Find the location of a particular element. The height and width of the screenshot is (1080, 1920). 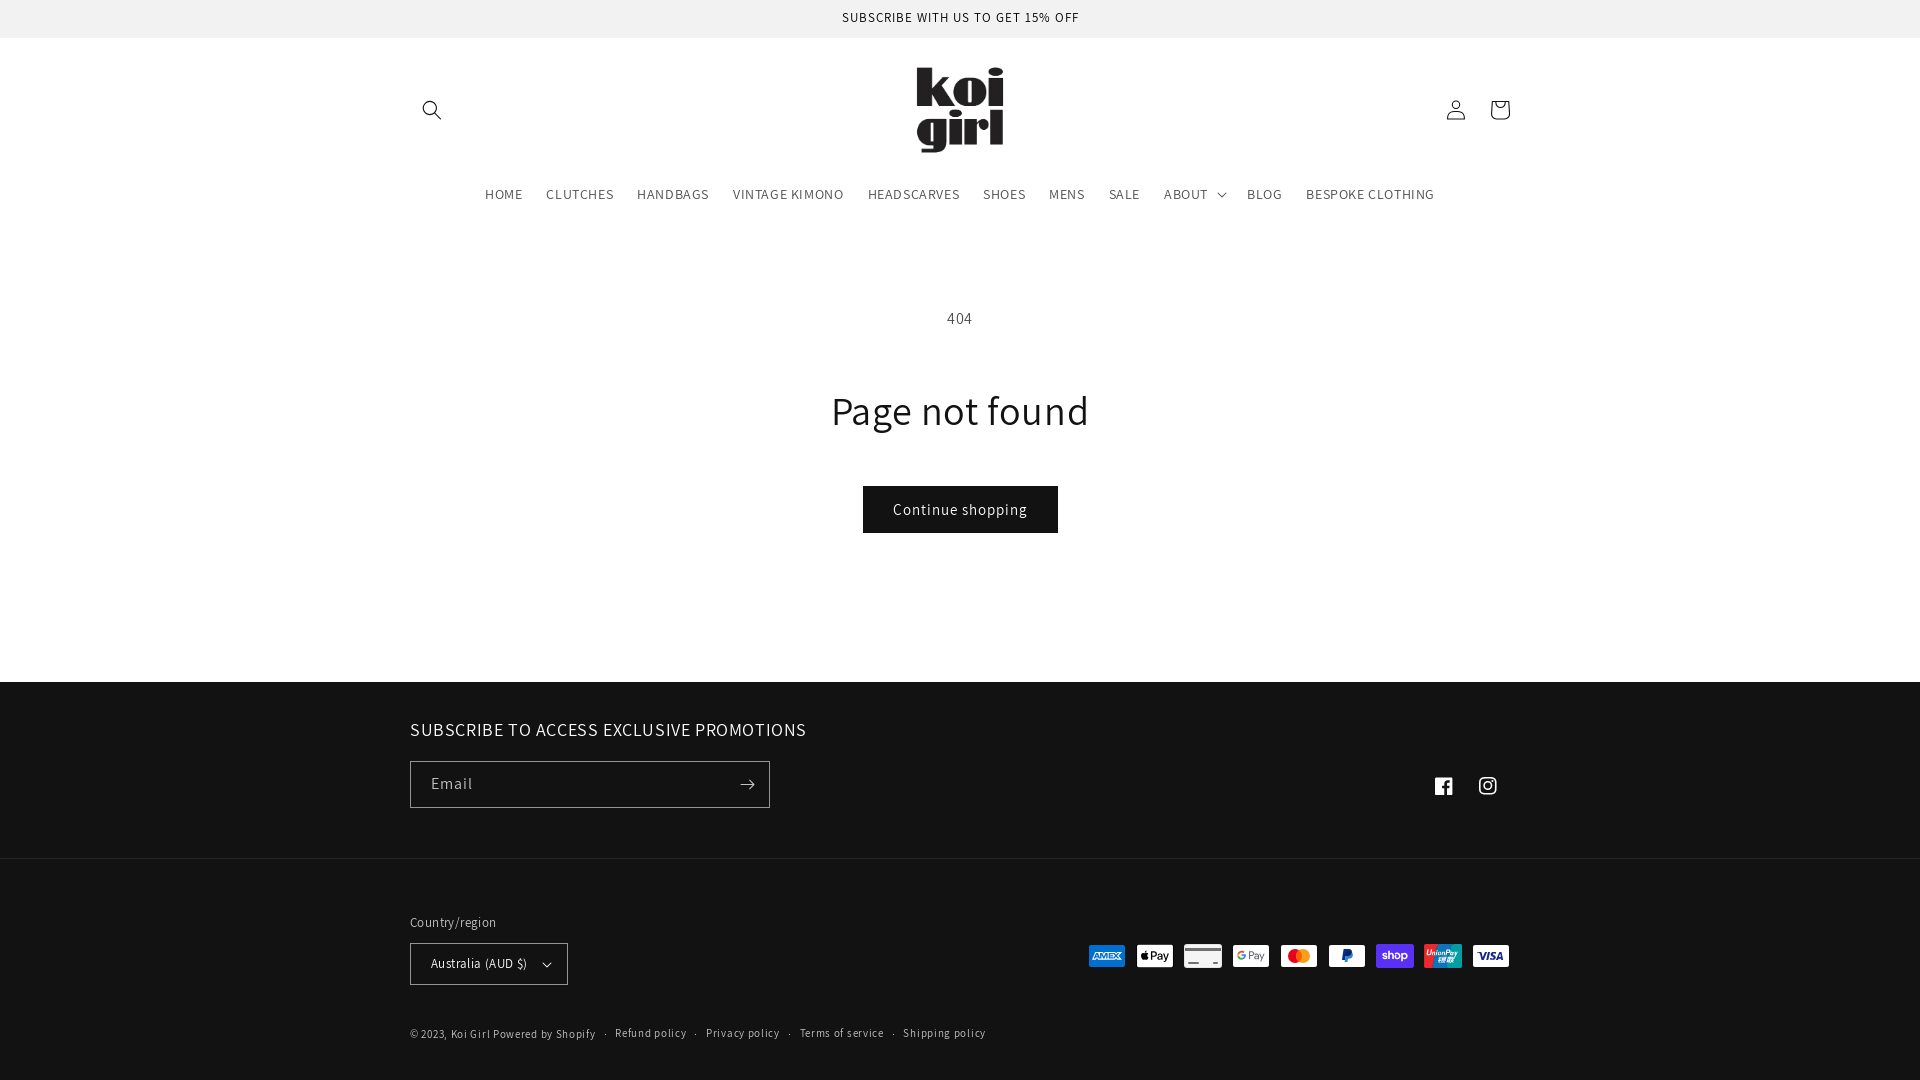

BESPOKE CLOTHING is located at coordinates (1370, 194).